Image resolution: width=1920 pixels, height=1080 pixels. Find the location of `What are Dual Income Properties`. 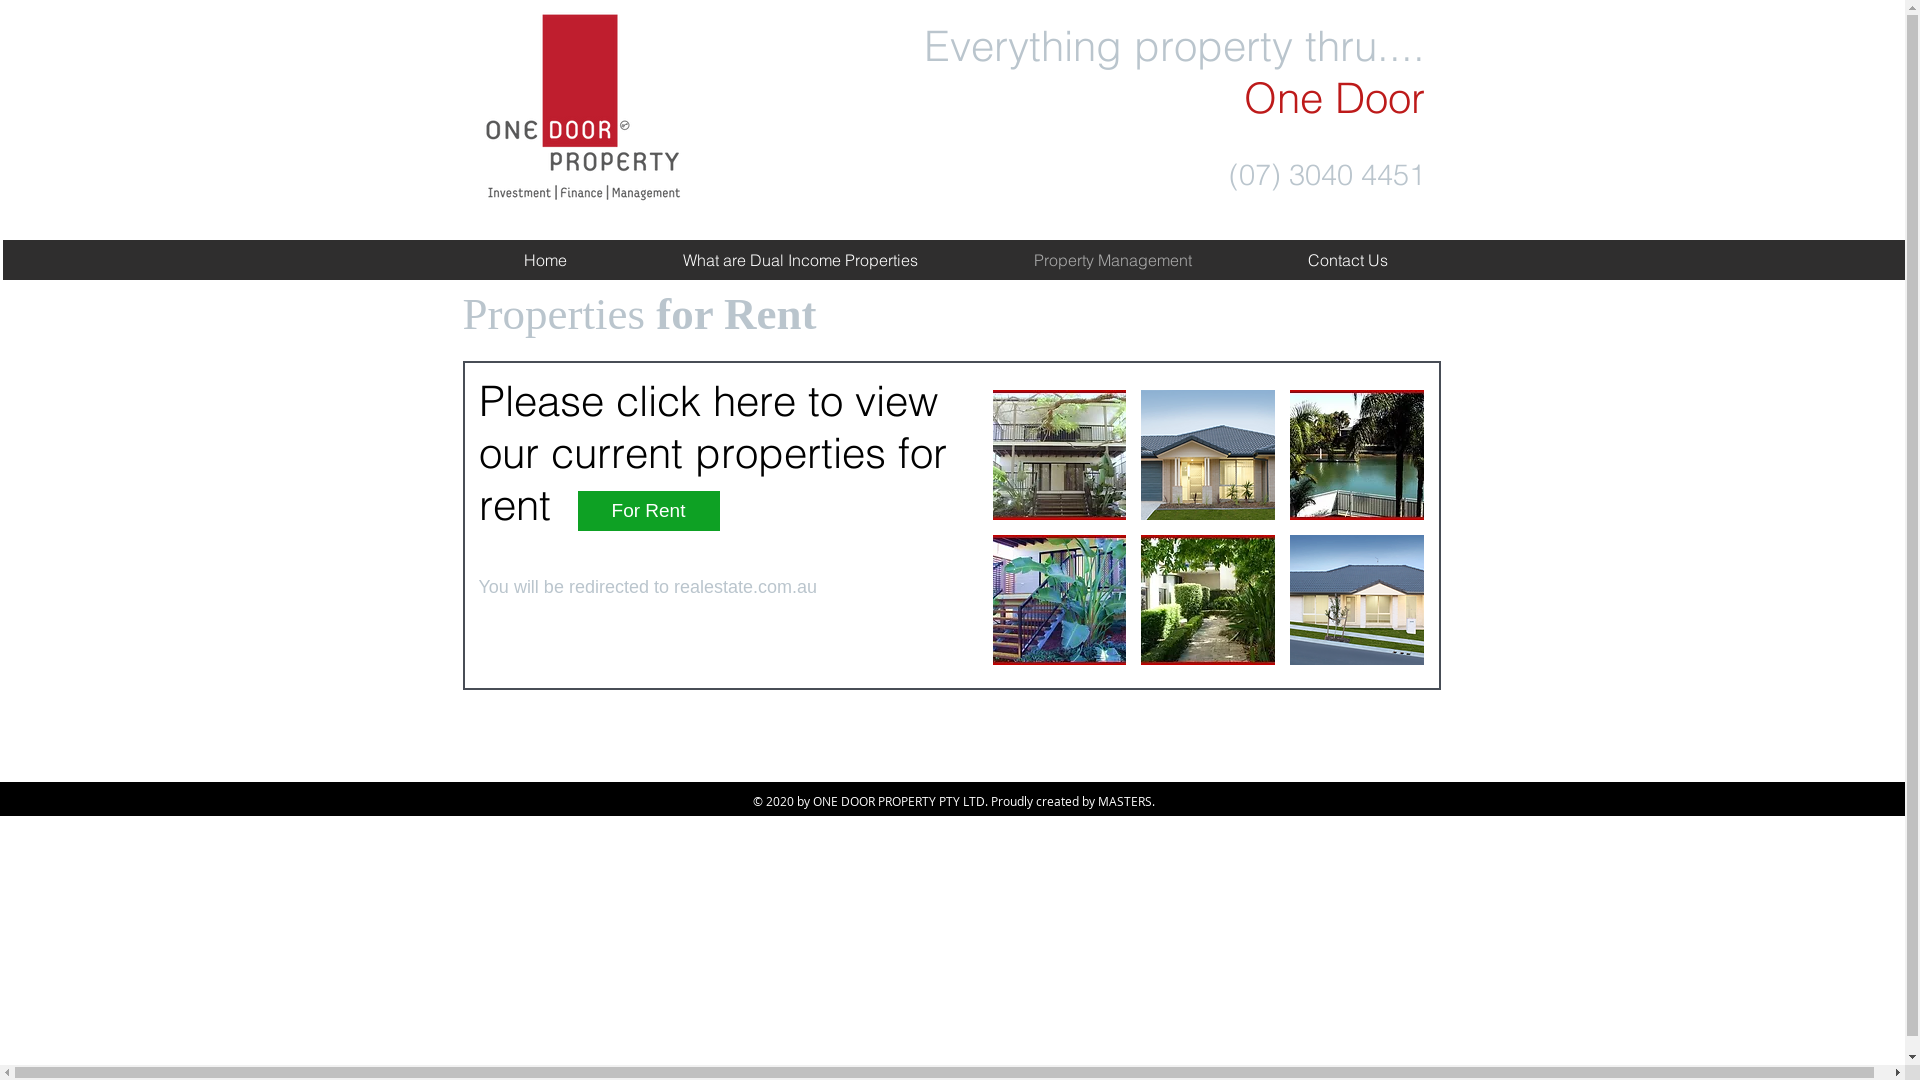

What are Dual Income Properties is located at coordinates (800, 260).